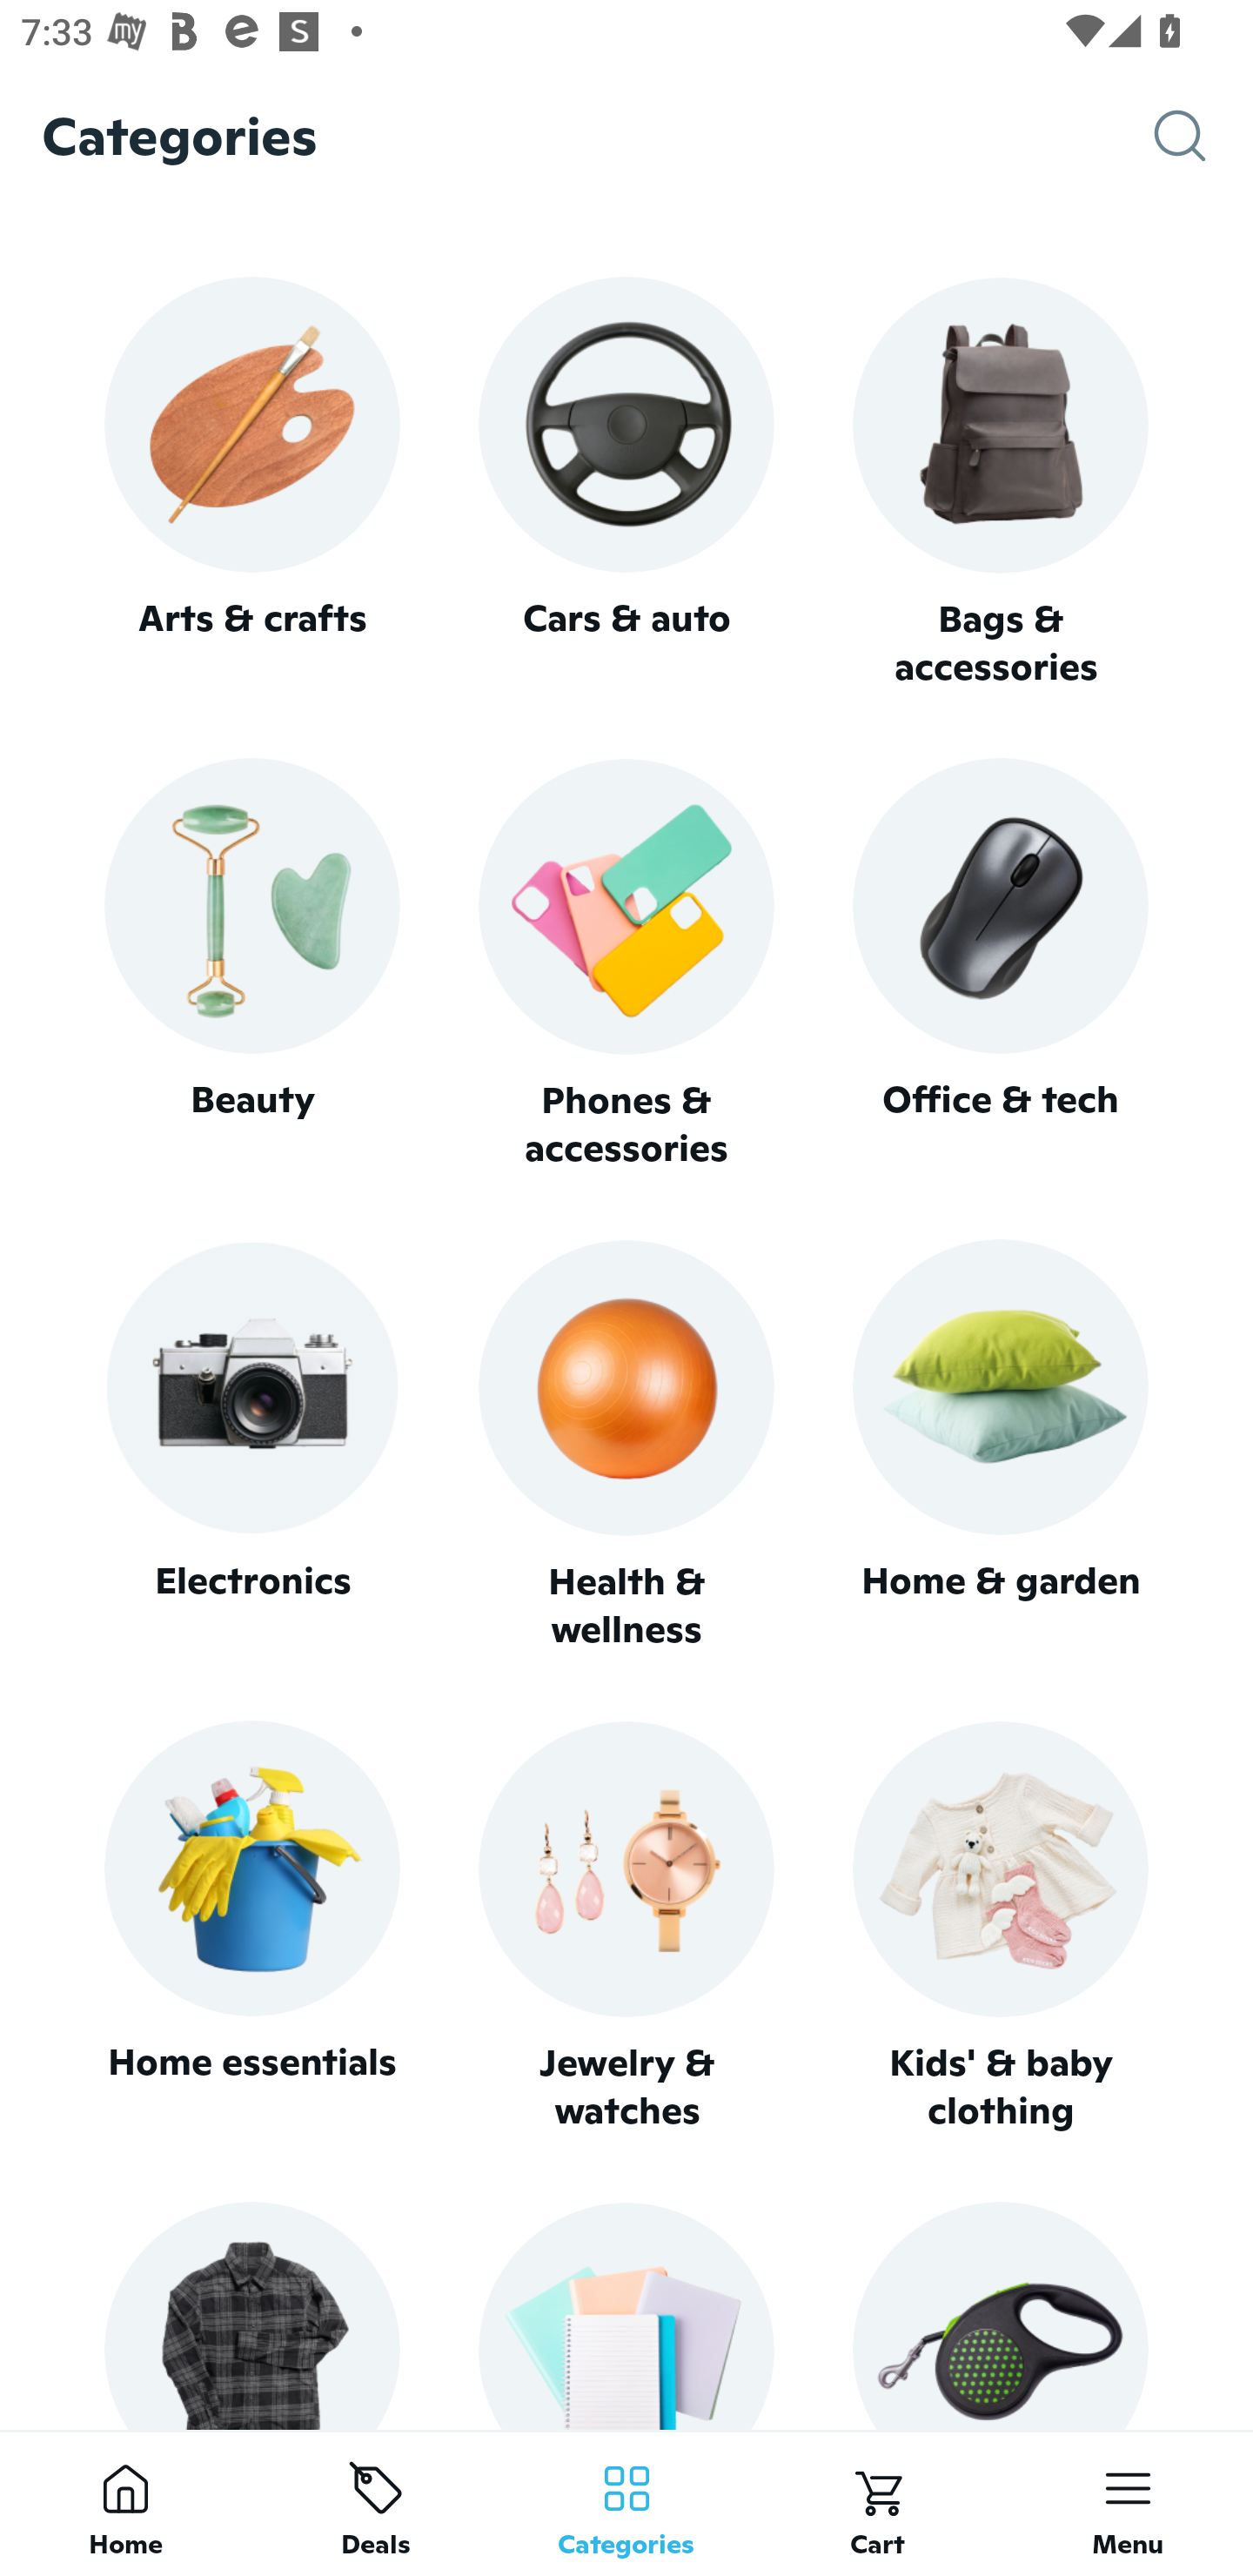  What do you see at coordinates (1001, 484) in the screenshot?
I see `Bags & accessories ` at bounding box center [1001, 484].